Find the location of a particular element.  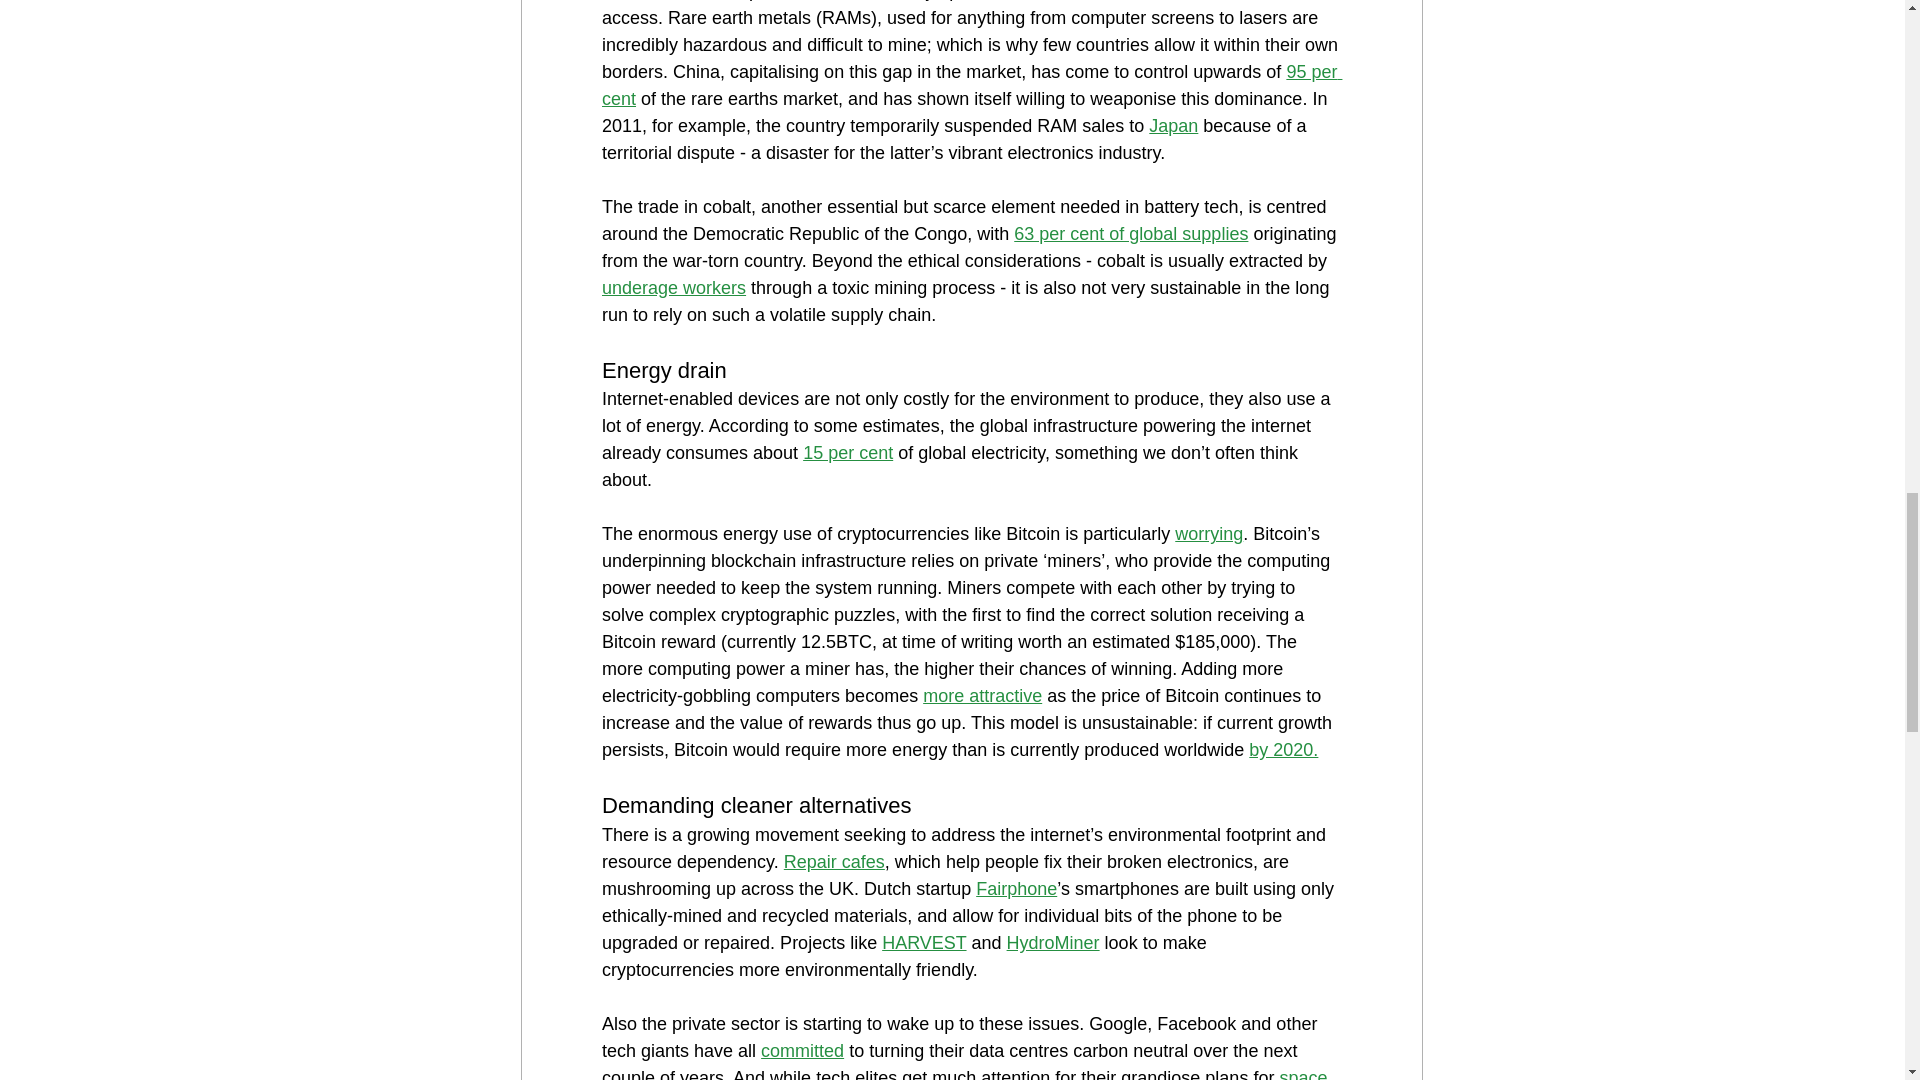

HARVEST is located at coordinates (923, 942).